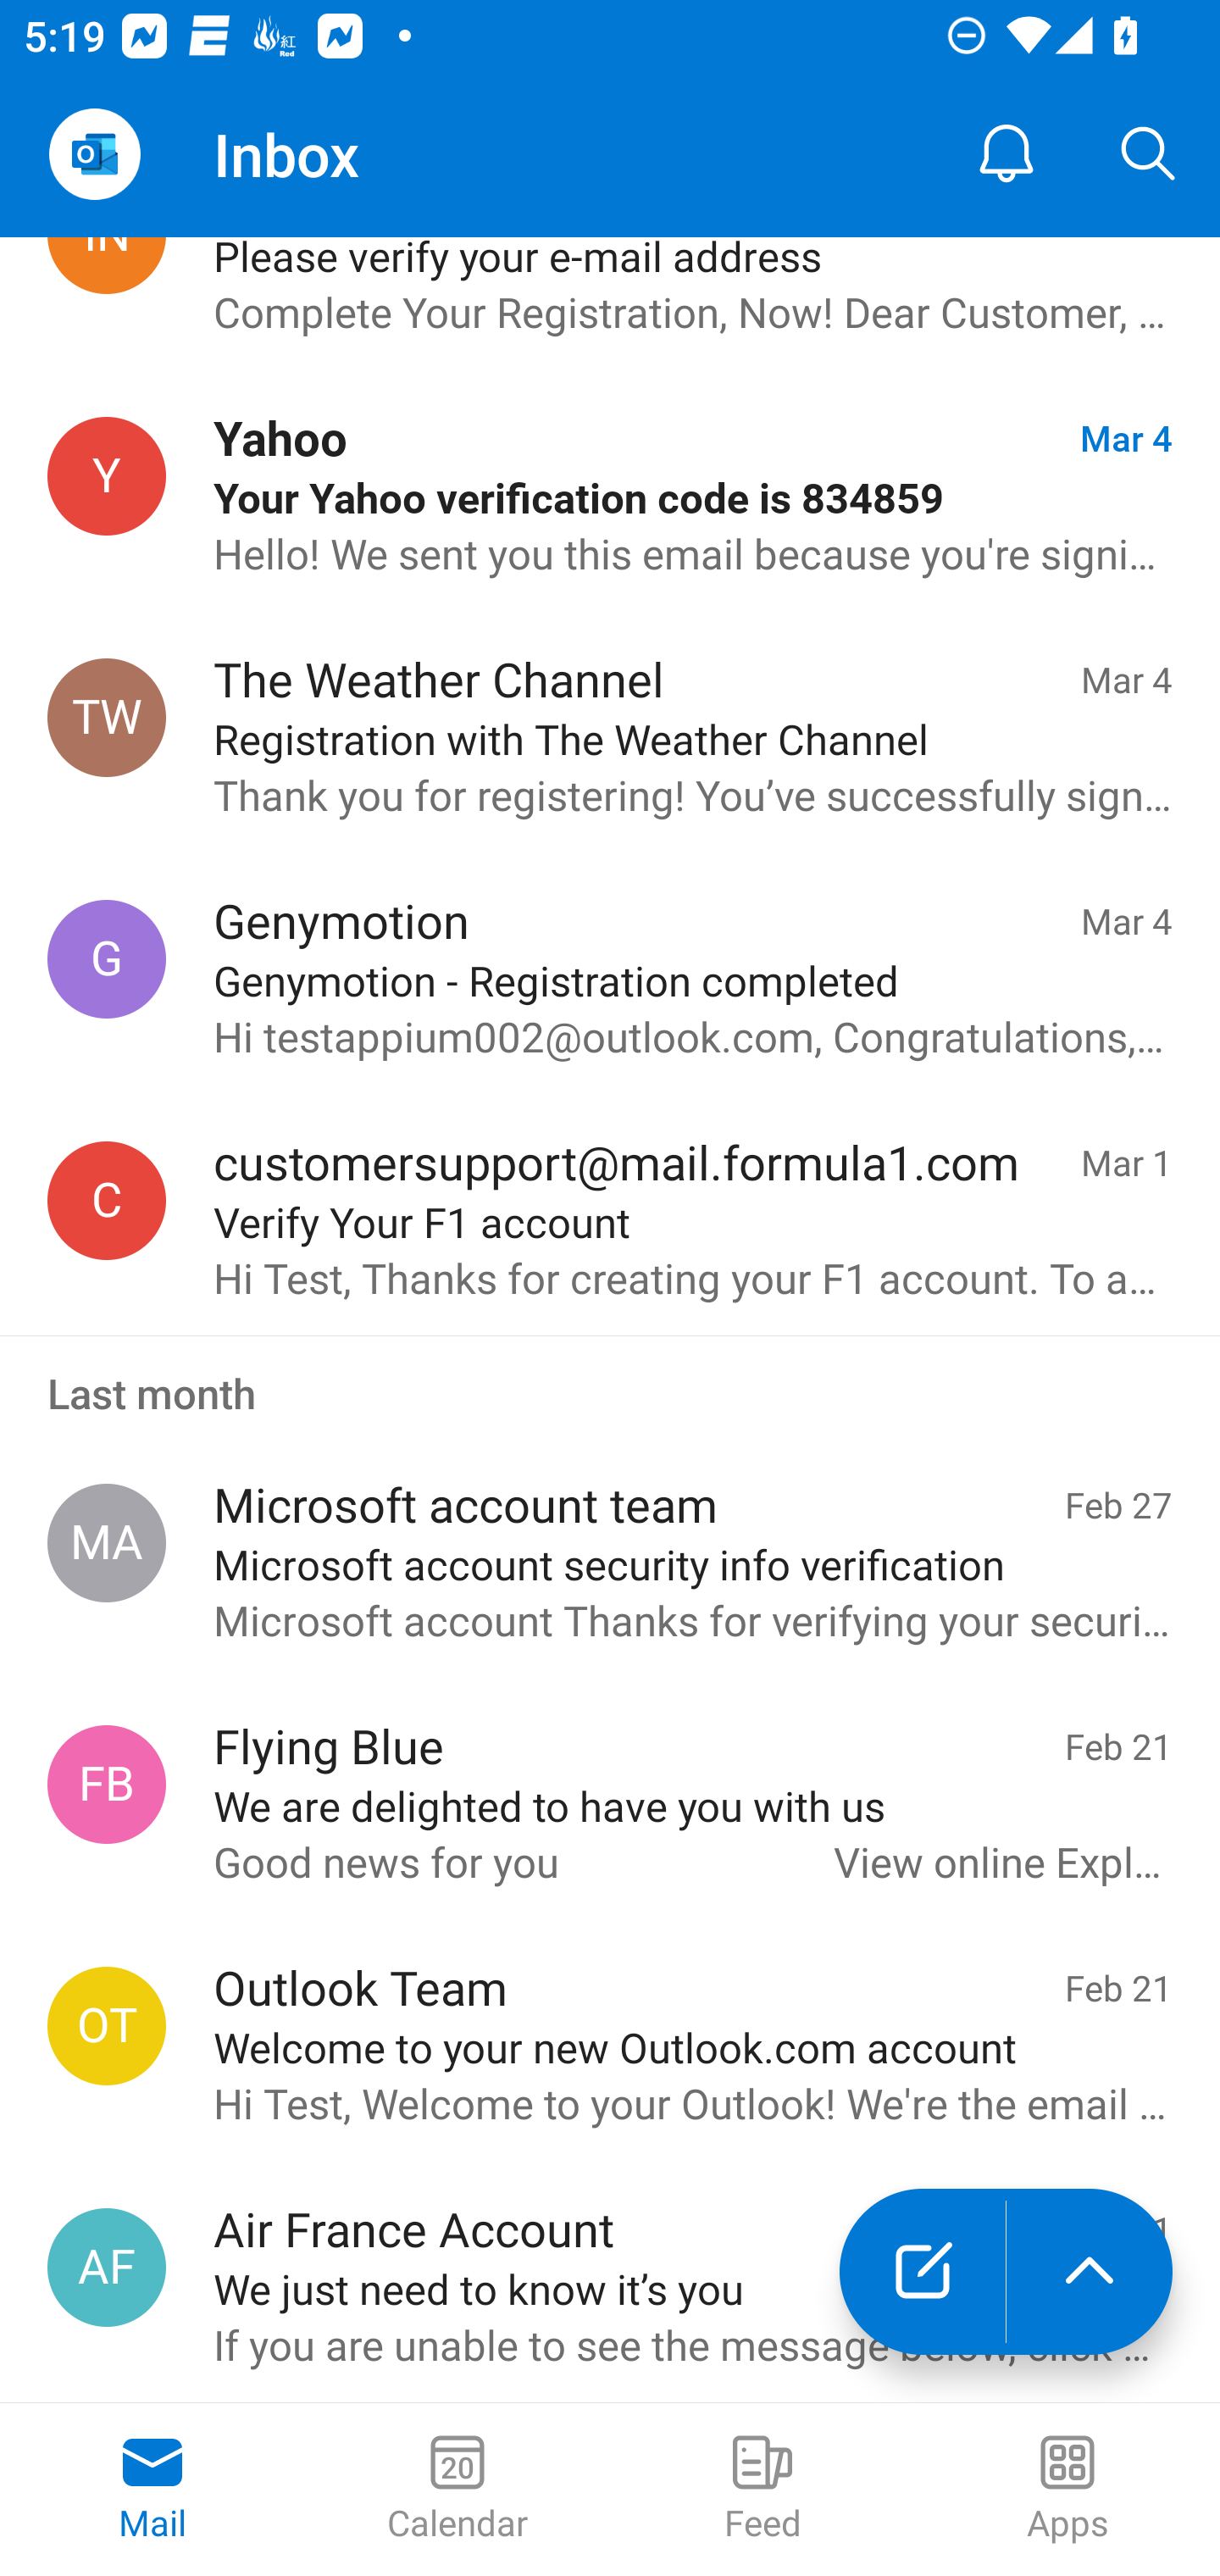  Describe the element at coordinates (1006, 154) in the screenshot. I see `Notification Center` at that location.